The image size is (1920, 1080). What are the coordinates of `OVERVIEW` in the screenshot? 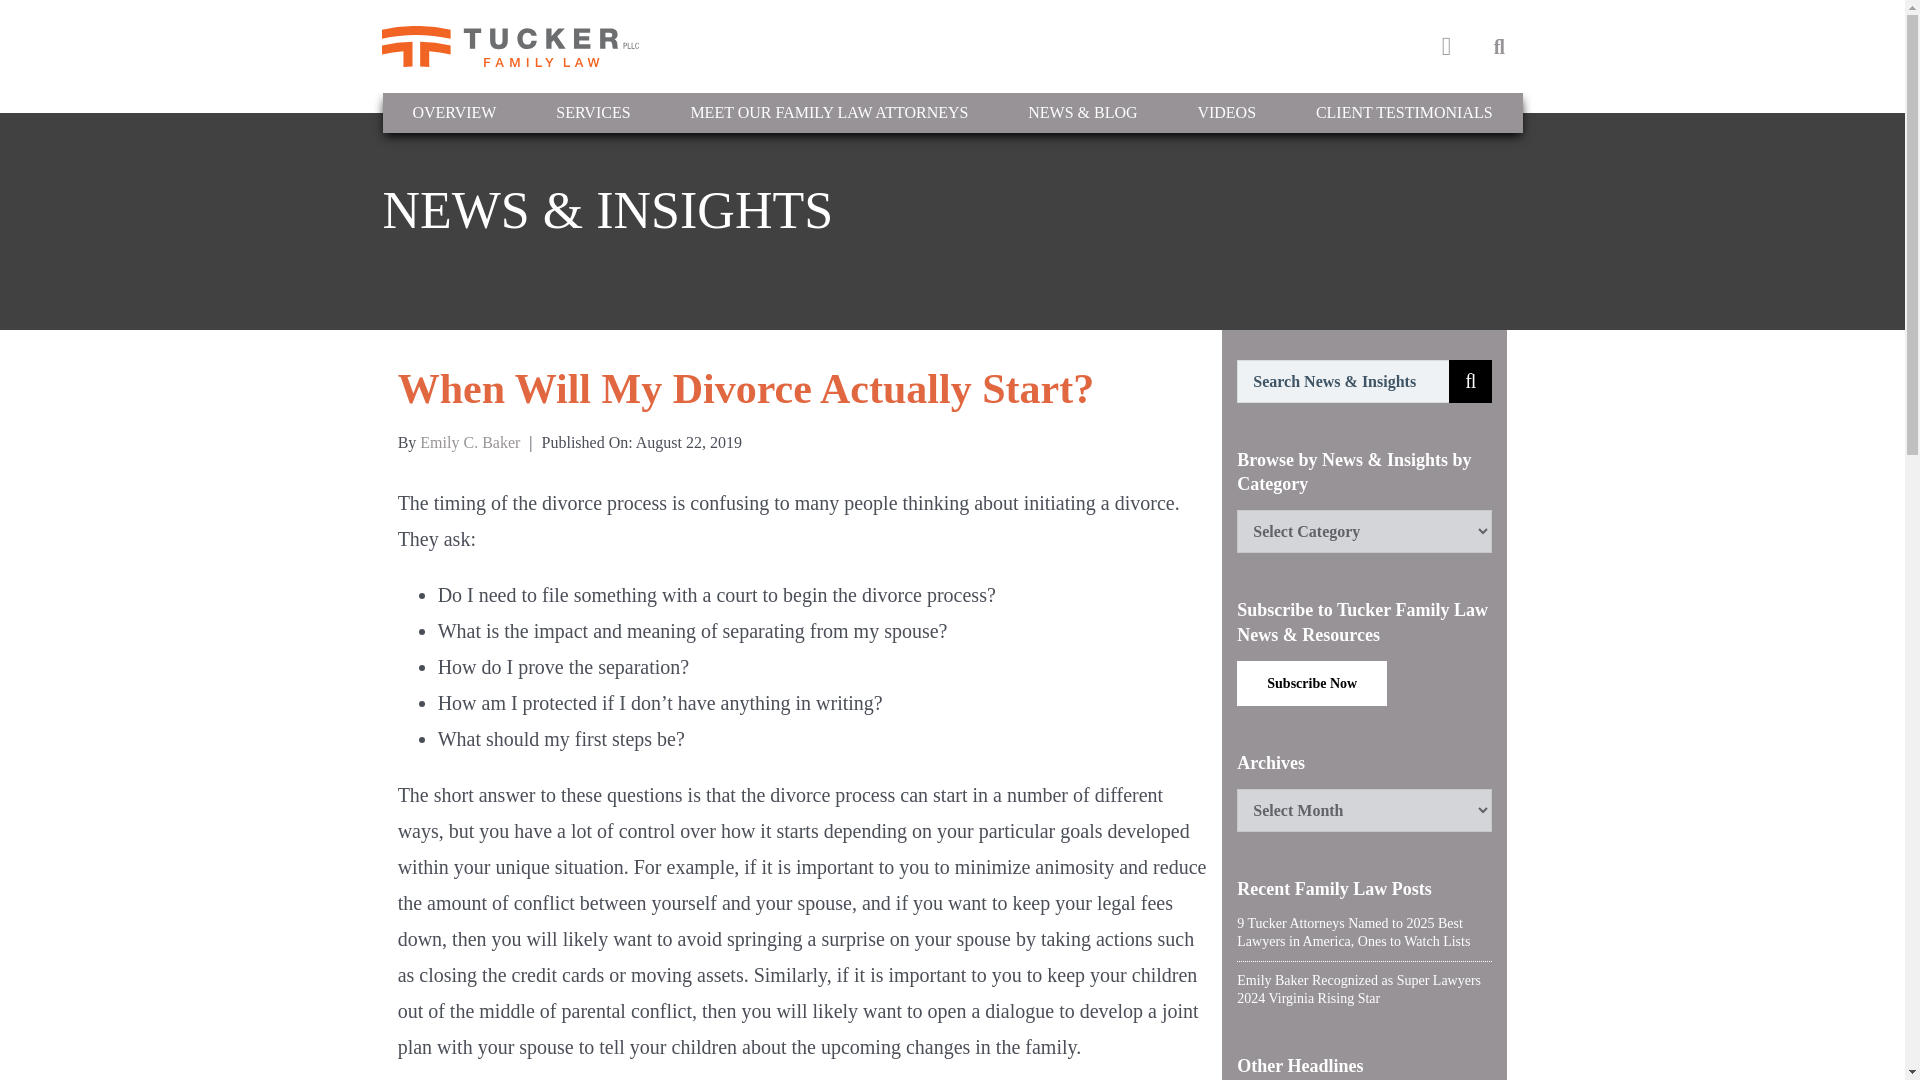 It's located at (454, 112).